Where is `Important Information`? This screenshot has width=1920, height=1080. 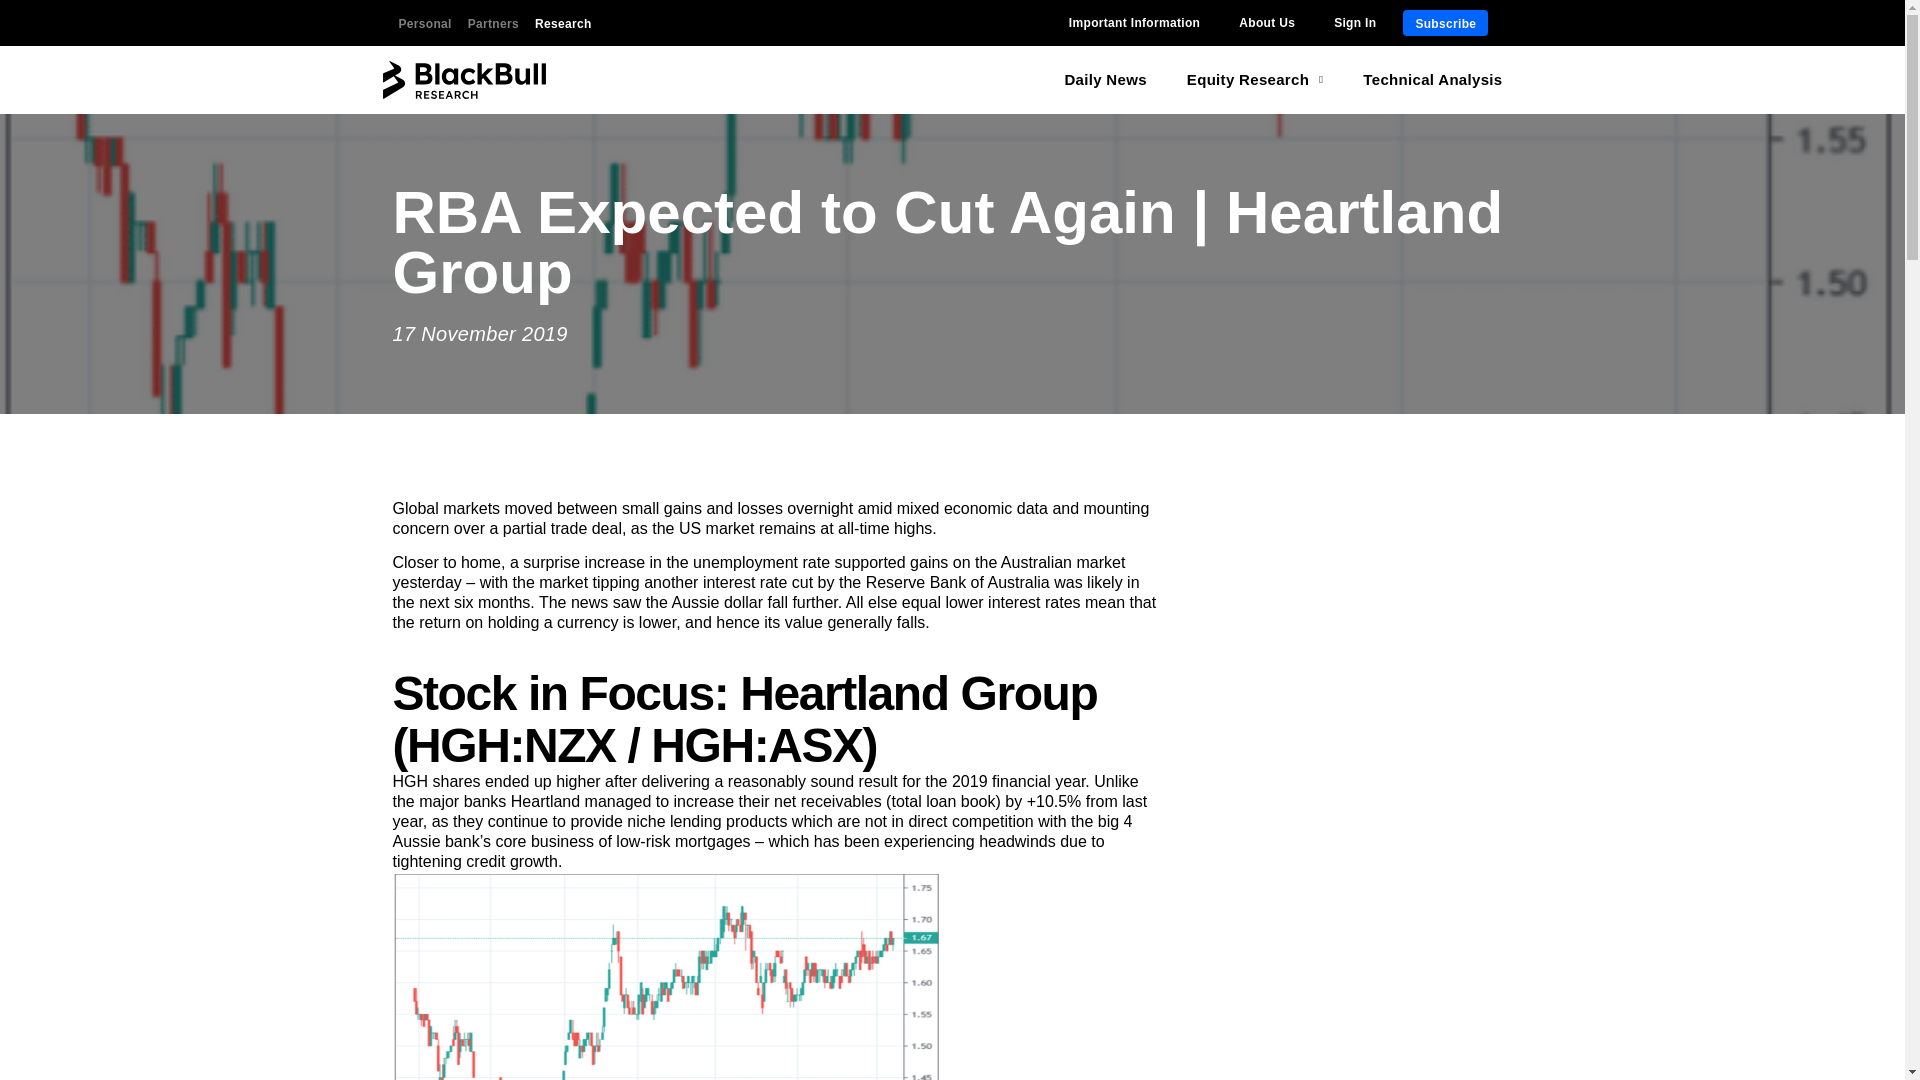
Important Information is located at coordinates (1134, 22).